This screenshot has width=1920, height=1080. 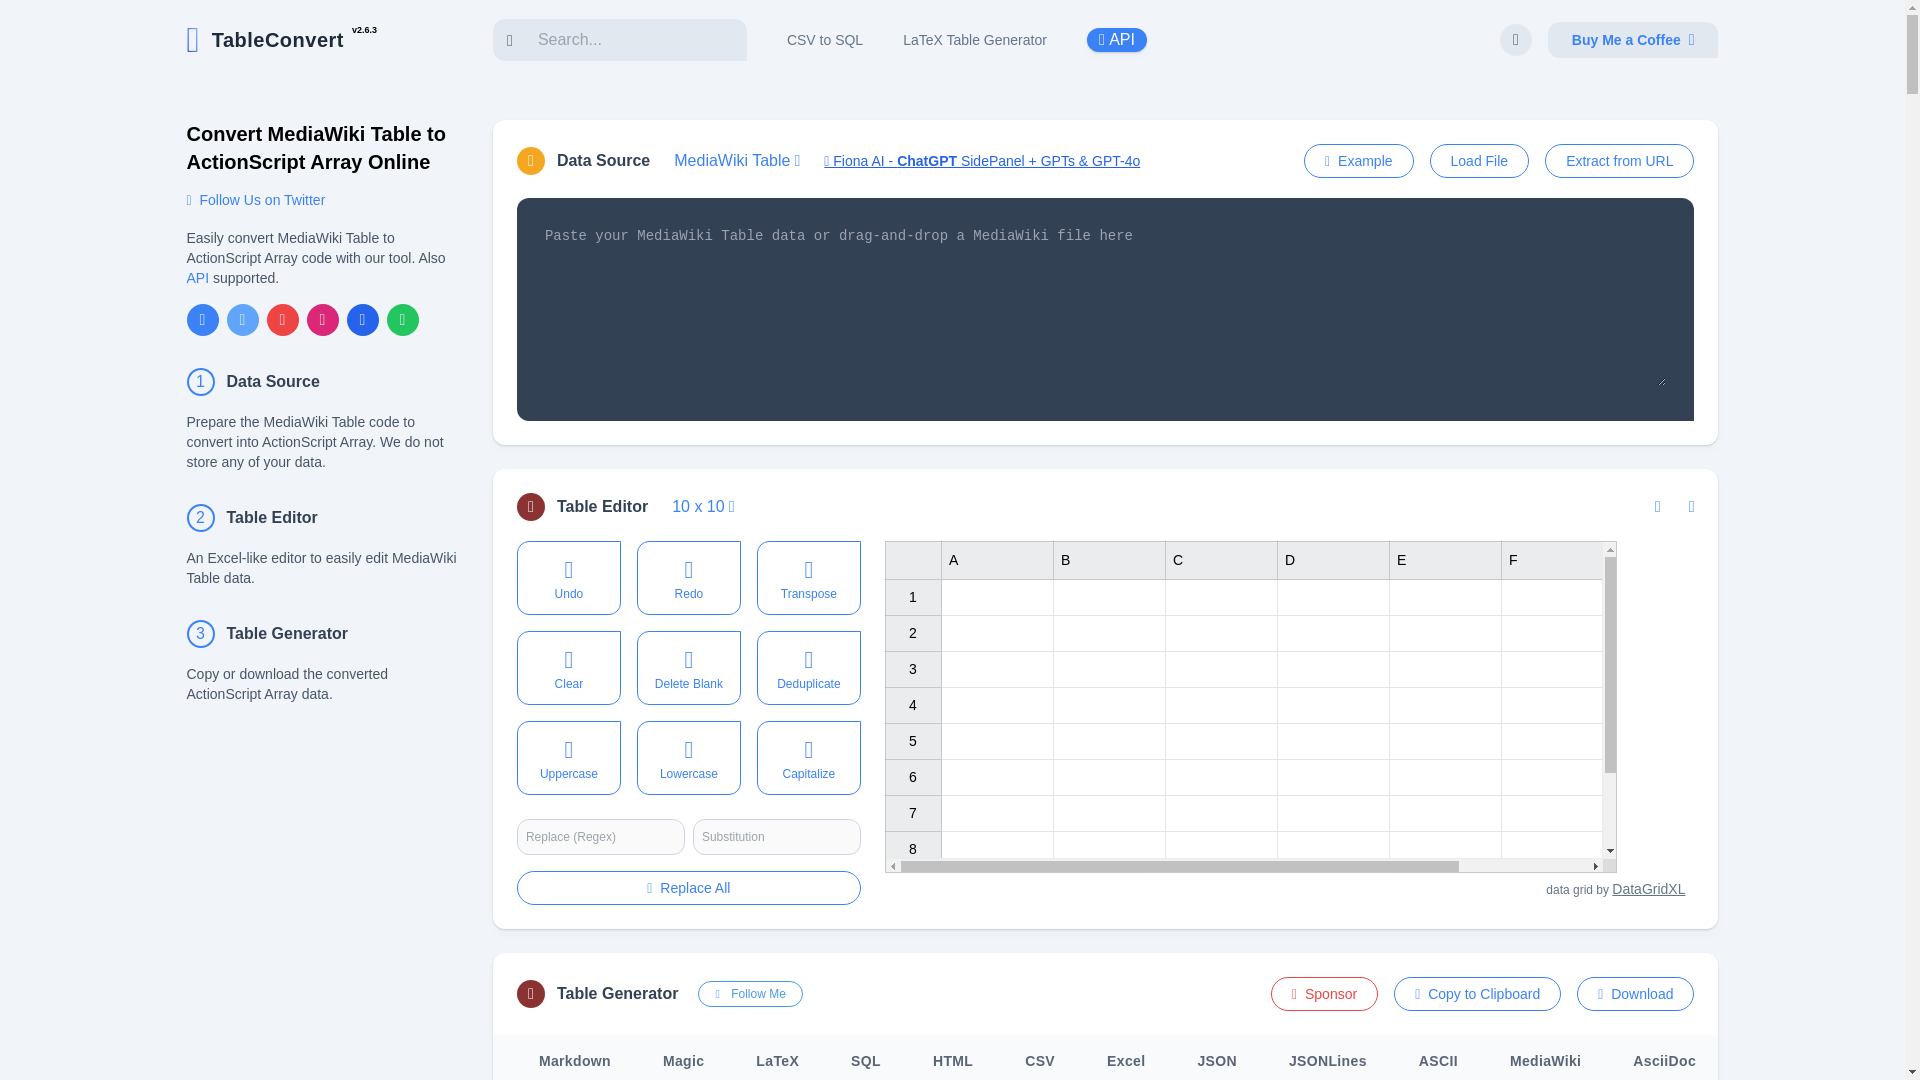 What do you see at coordinates (364, 40) in the screenshot?
I see `What's News` at bounding box center [364, 40].